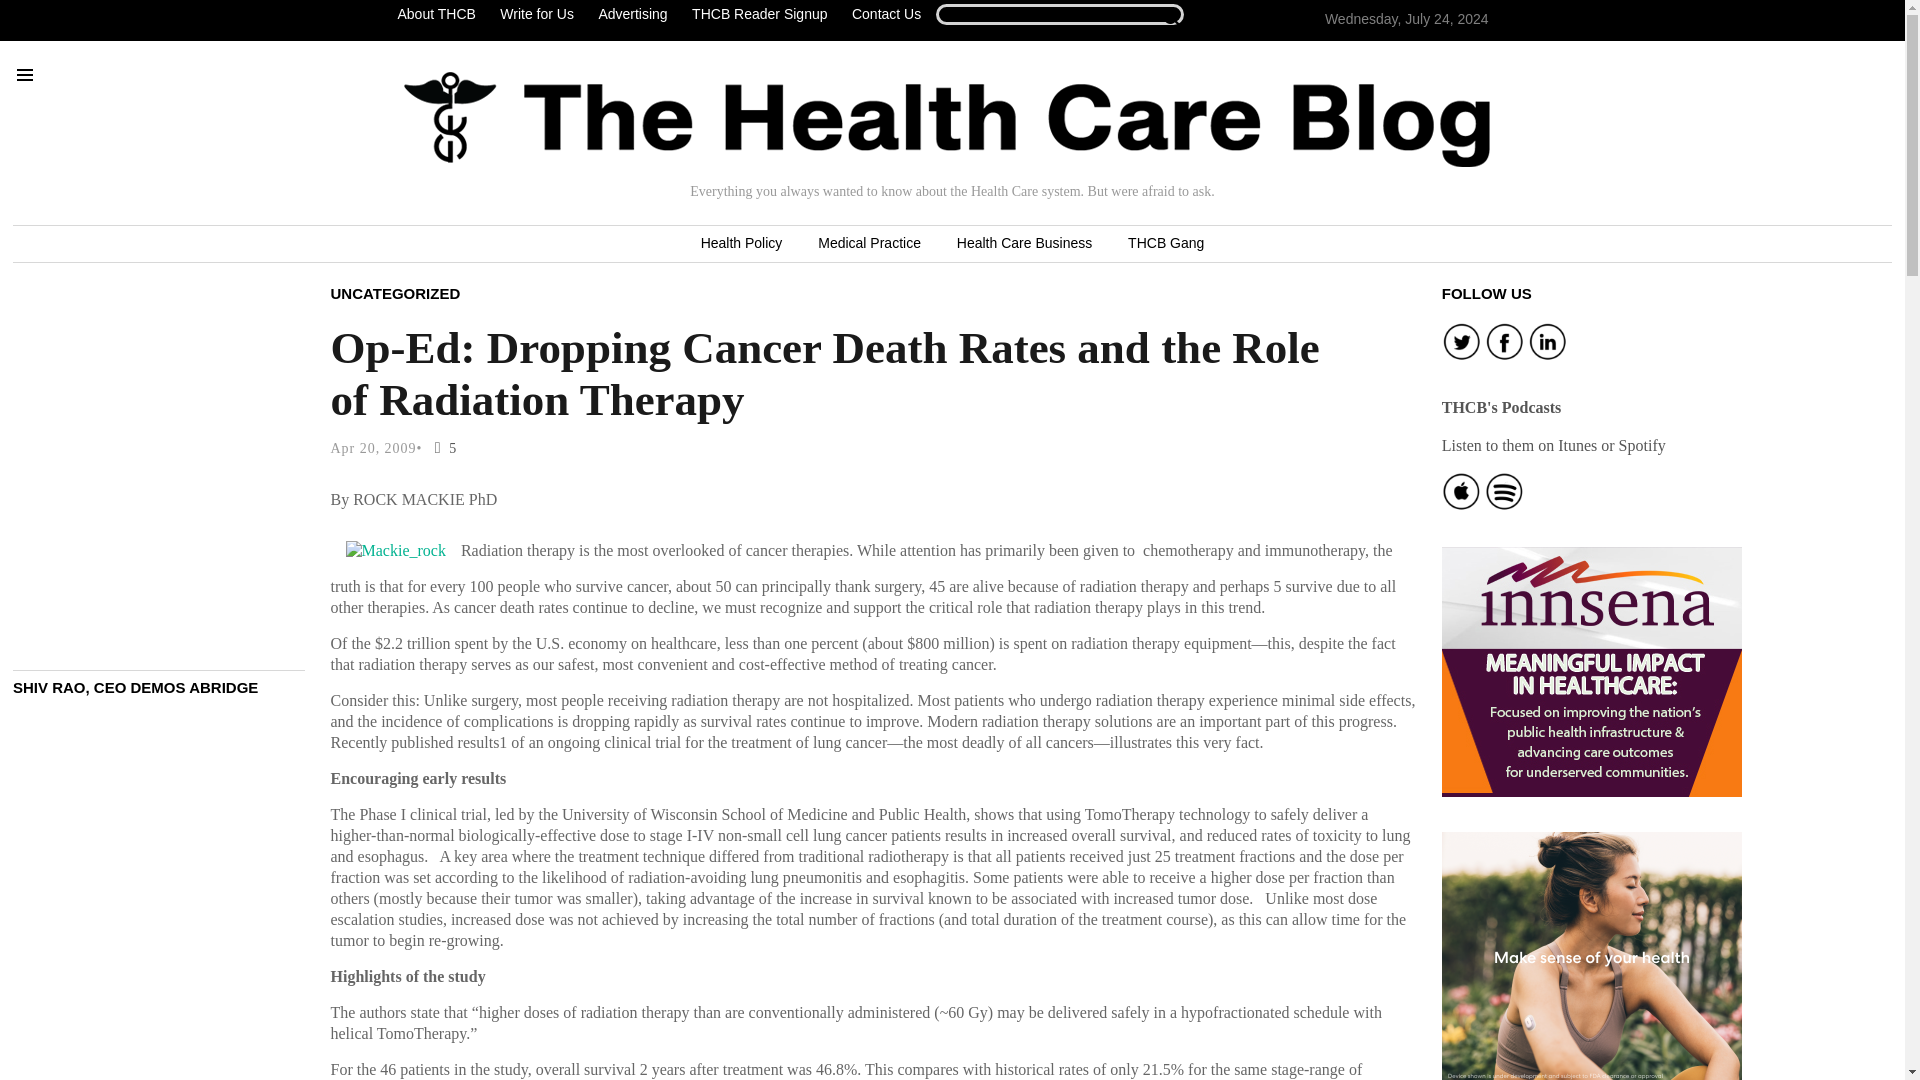 The image size is (1920, 1080). Describe the element at coordinates (632, 14) in the screenshot. I see `Advertising` at that location.